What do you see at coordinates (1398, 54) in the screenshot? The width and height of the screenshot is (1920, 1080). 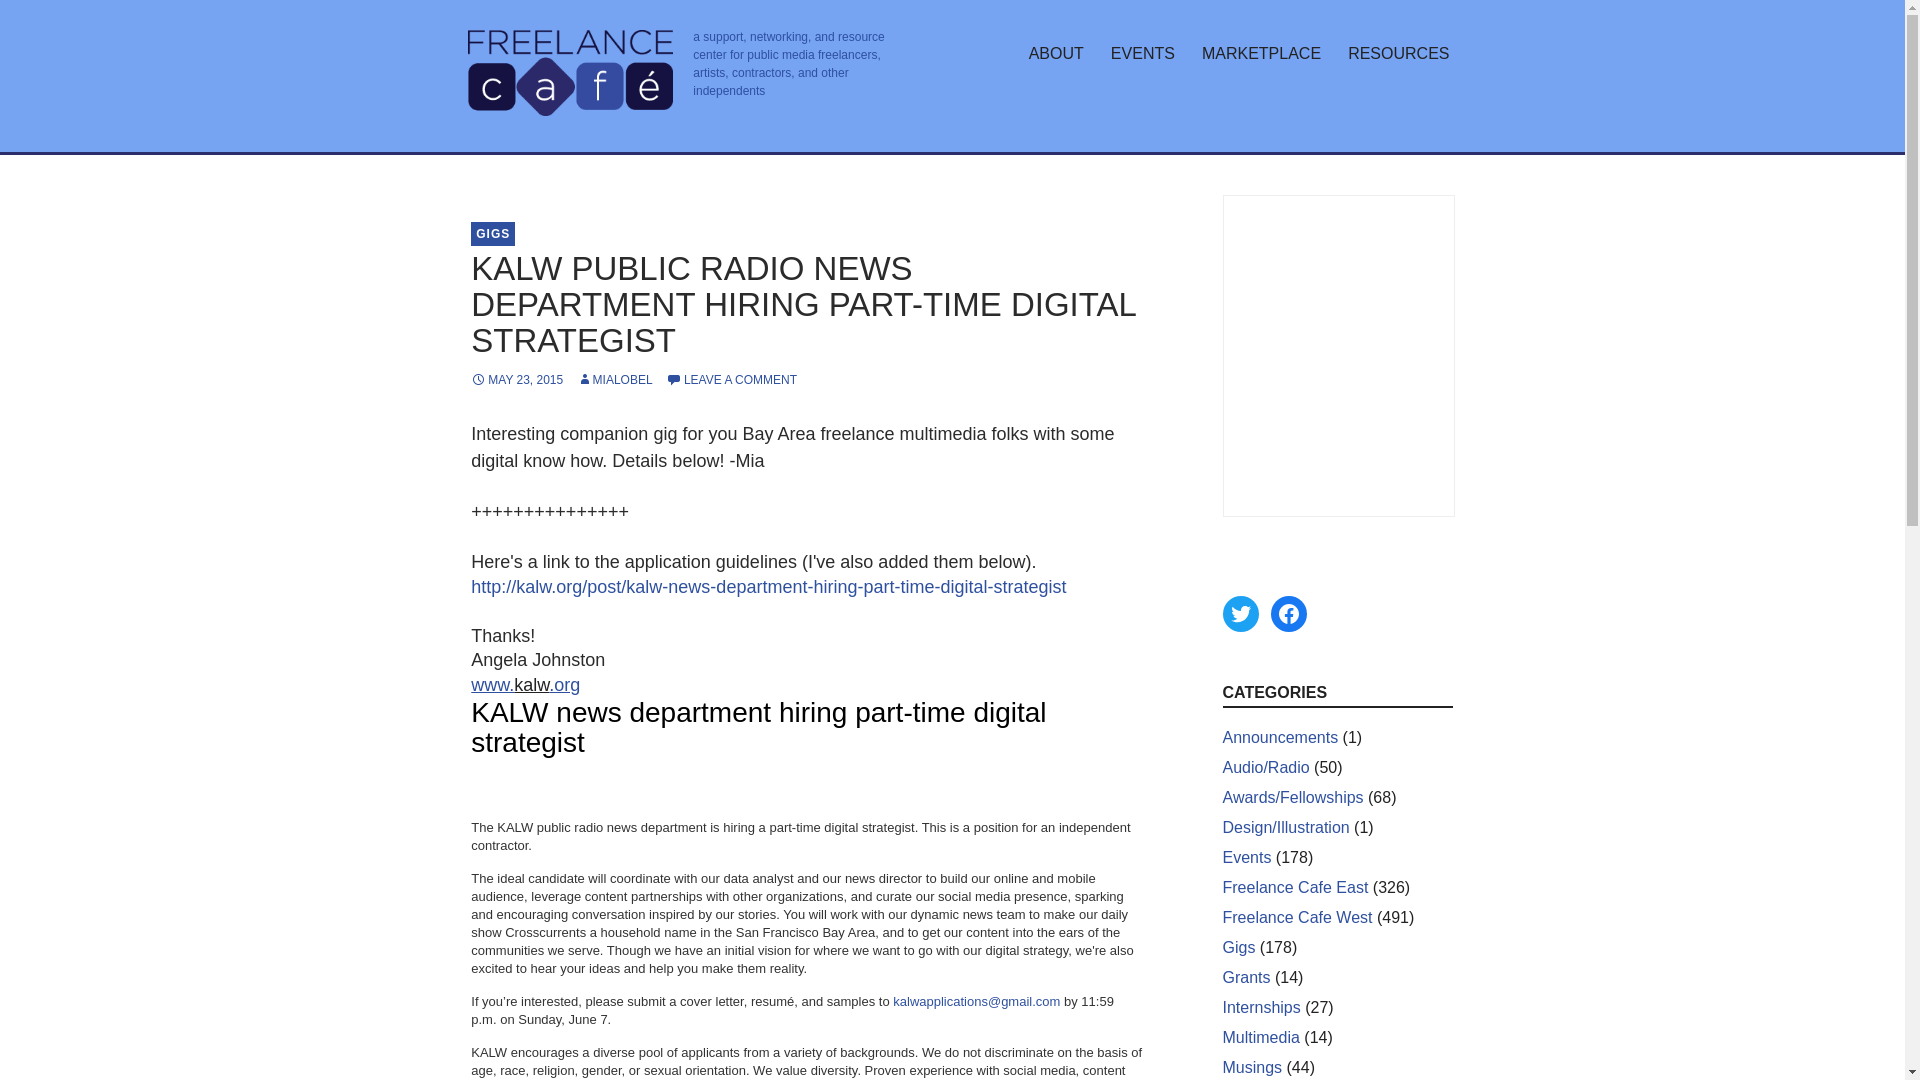 I see `RESOURCES` at bounding box center [1398, 54].